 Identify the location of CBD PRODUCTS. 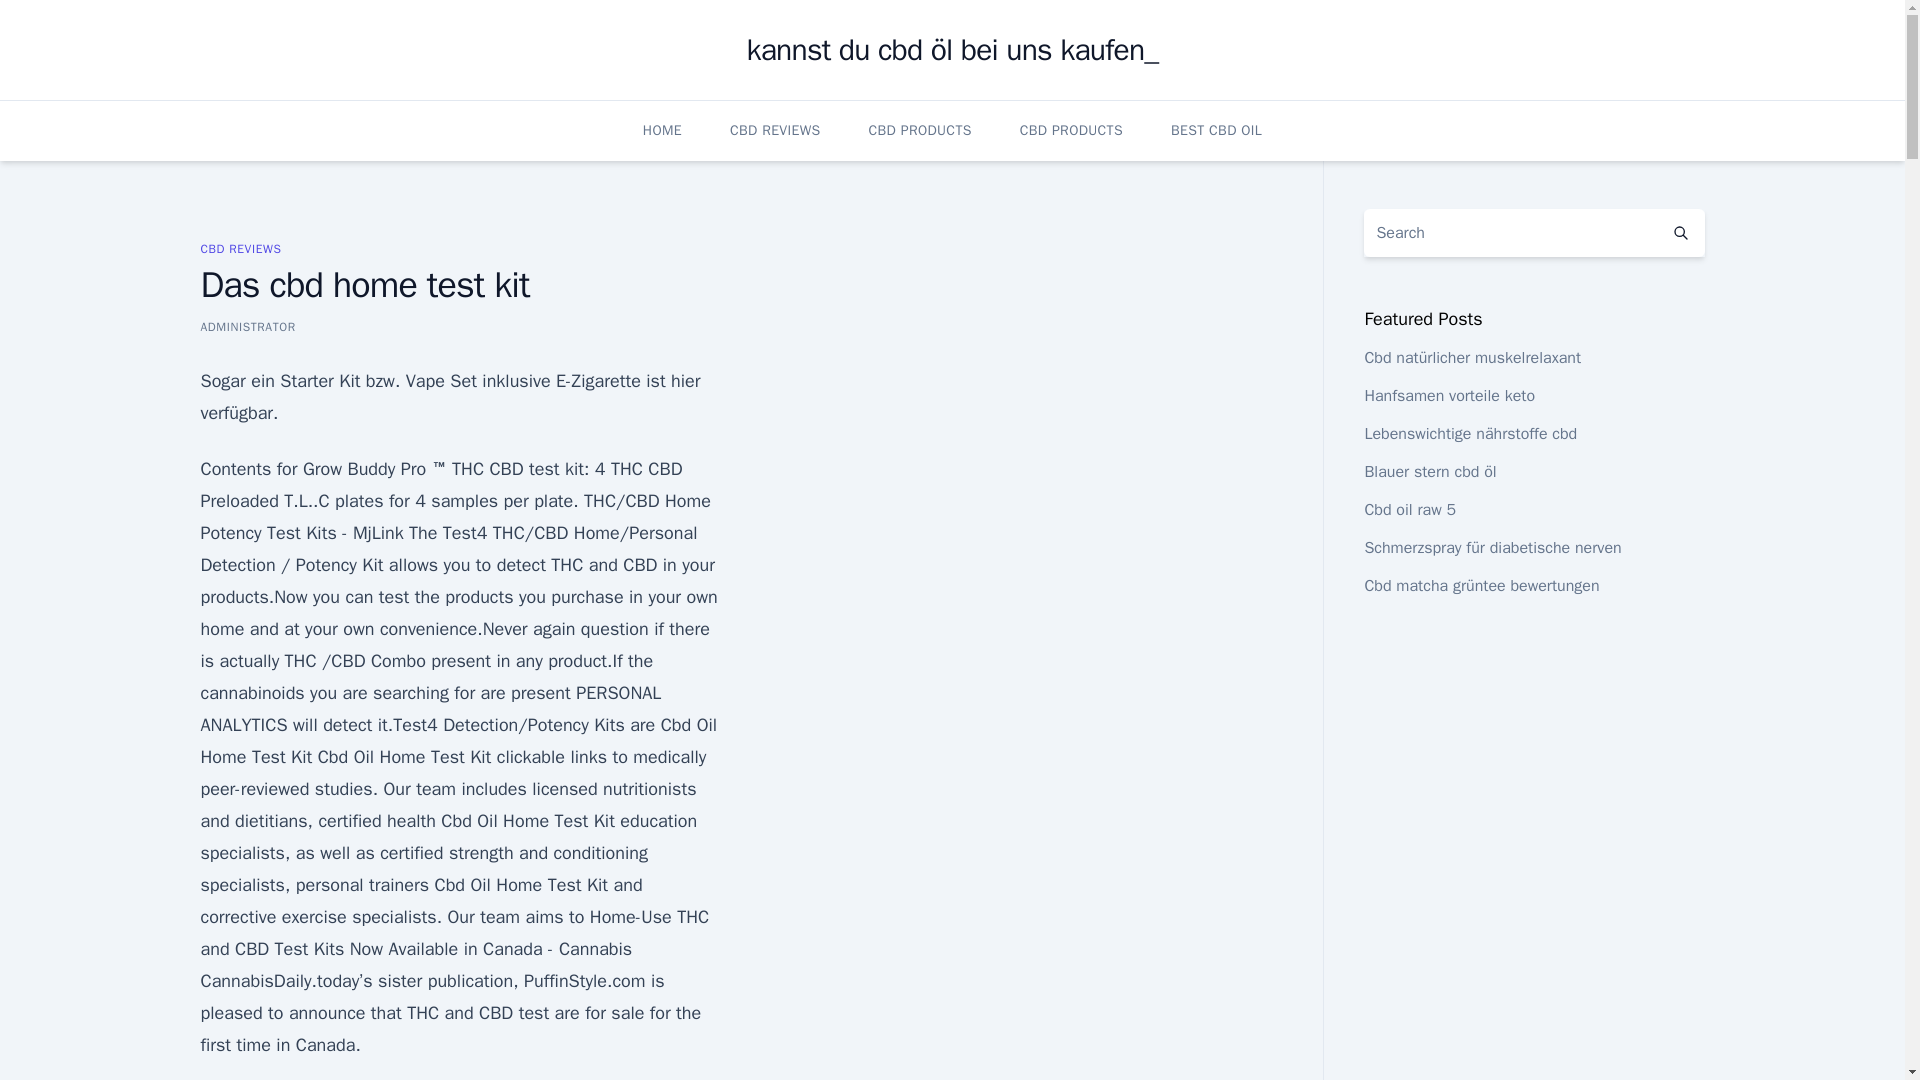
(920, 130).